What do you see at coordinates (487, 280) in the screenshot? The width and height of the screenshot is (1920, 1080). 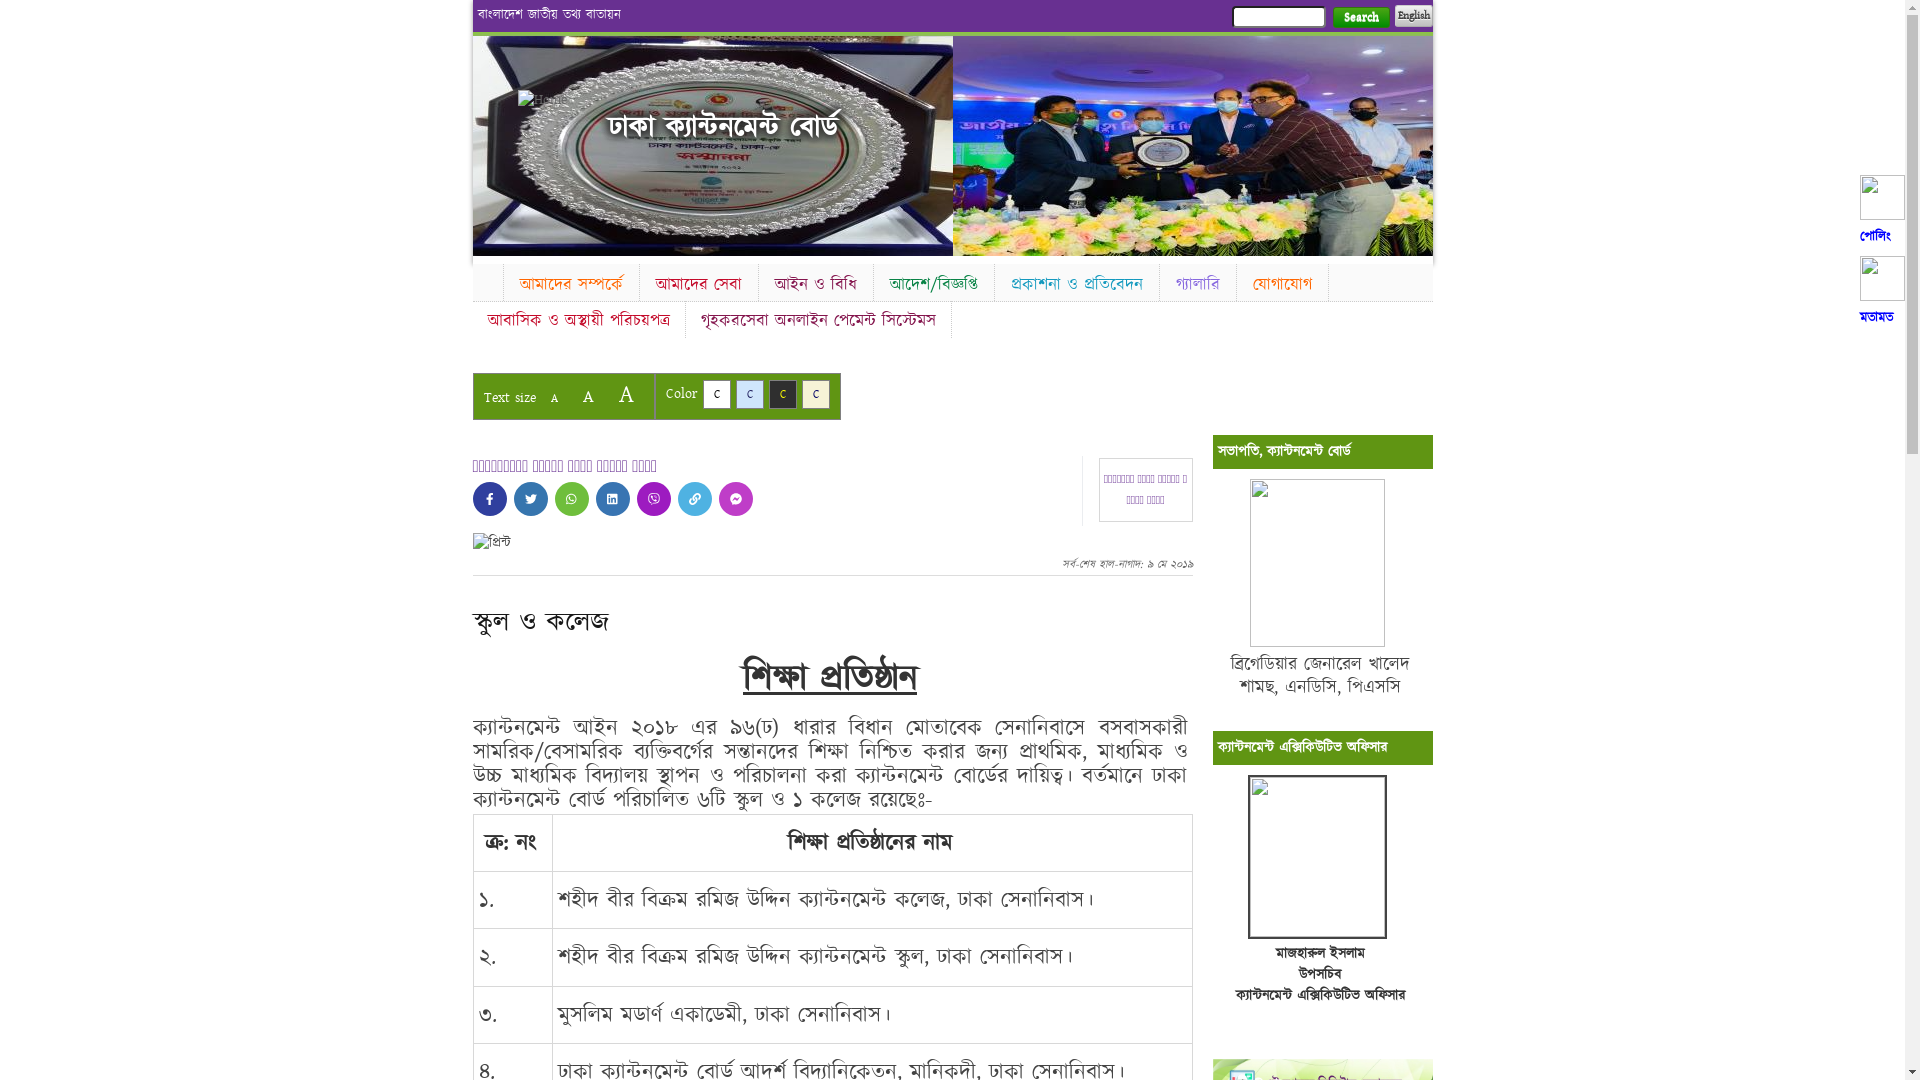 I see `Home` at bounding box center [487, 280].